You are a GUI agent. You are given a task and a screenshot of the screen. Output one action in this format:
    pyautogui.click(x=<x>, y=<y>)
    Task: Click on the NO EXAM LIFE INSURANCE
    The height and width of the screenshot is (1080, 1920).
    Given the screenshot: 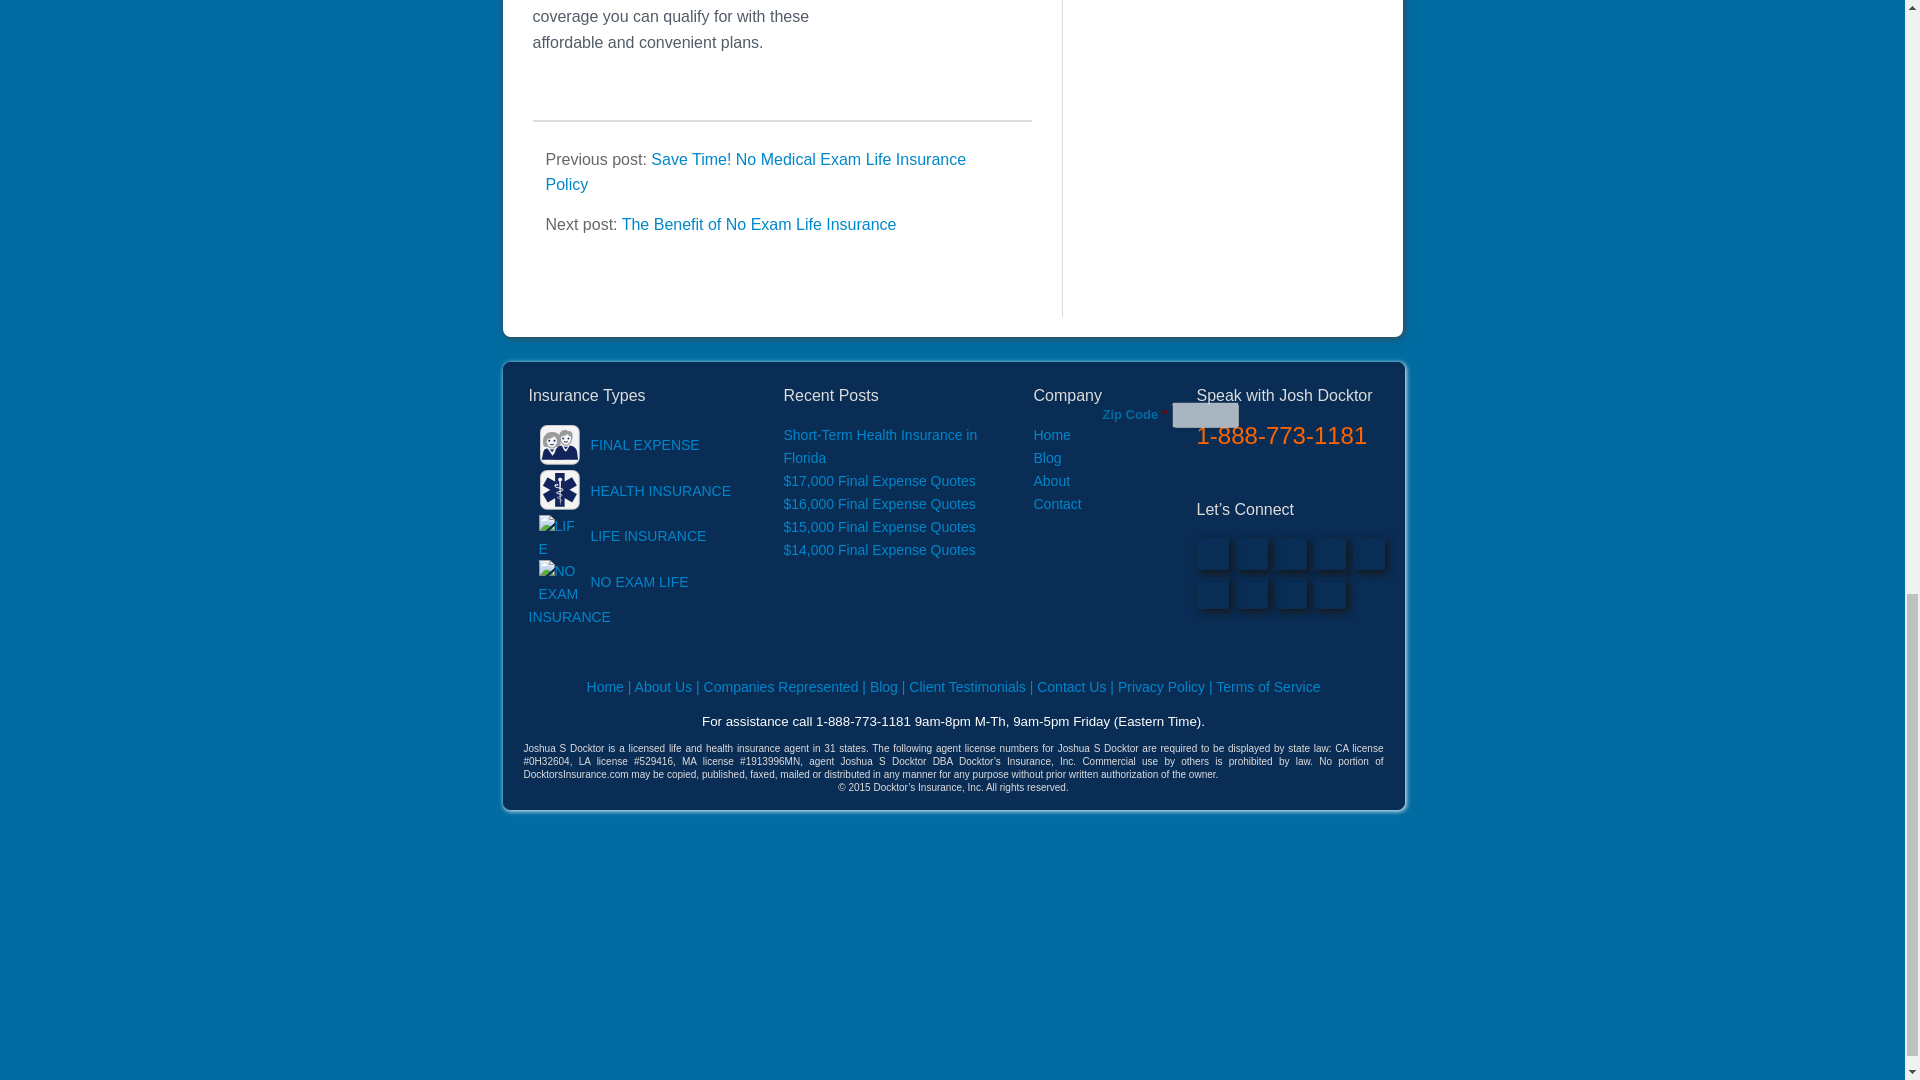 What is the action you would take?
    pyautogui.click(x=608, y=599)
    